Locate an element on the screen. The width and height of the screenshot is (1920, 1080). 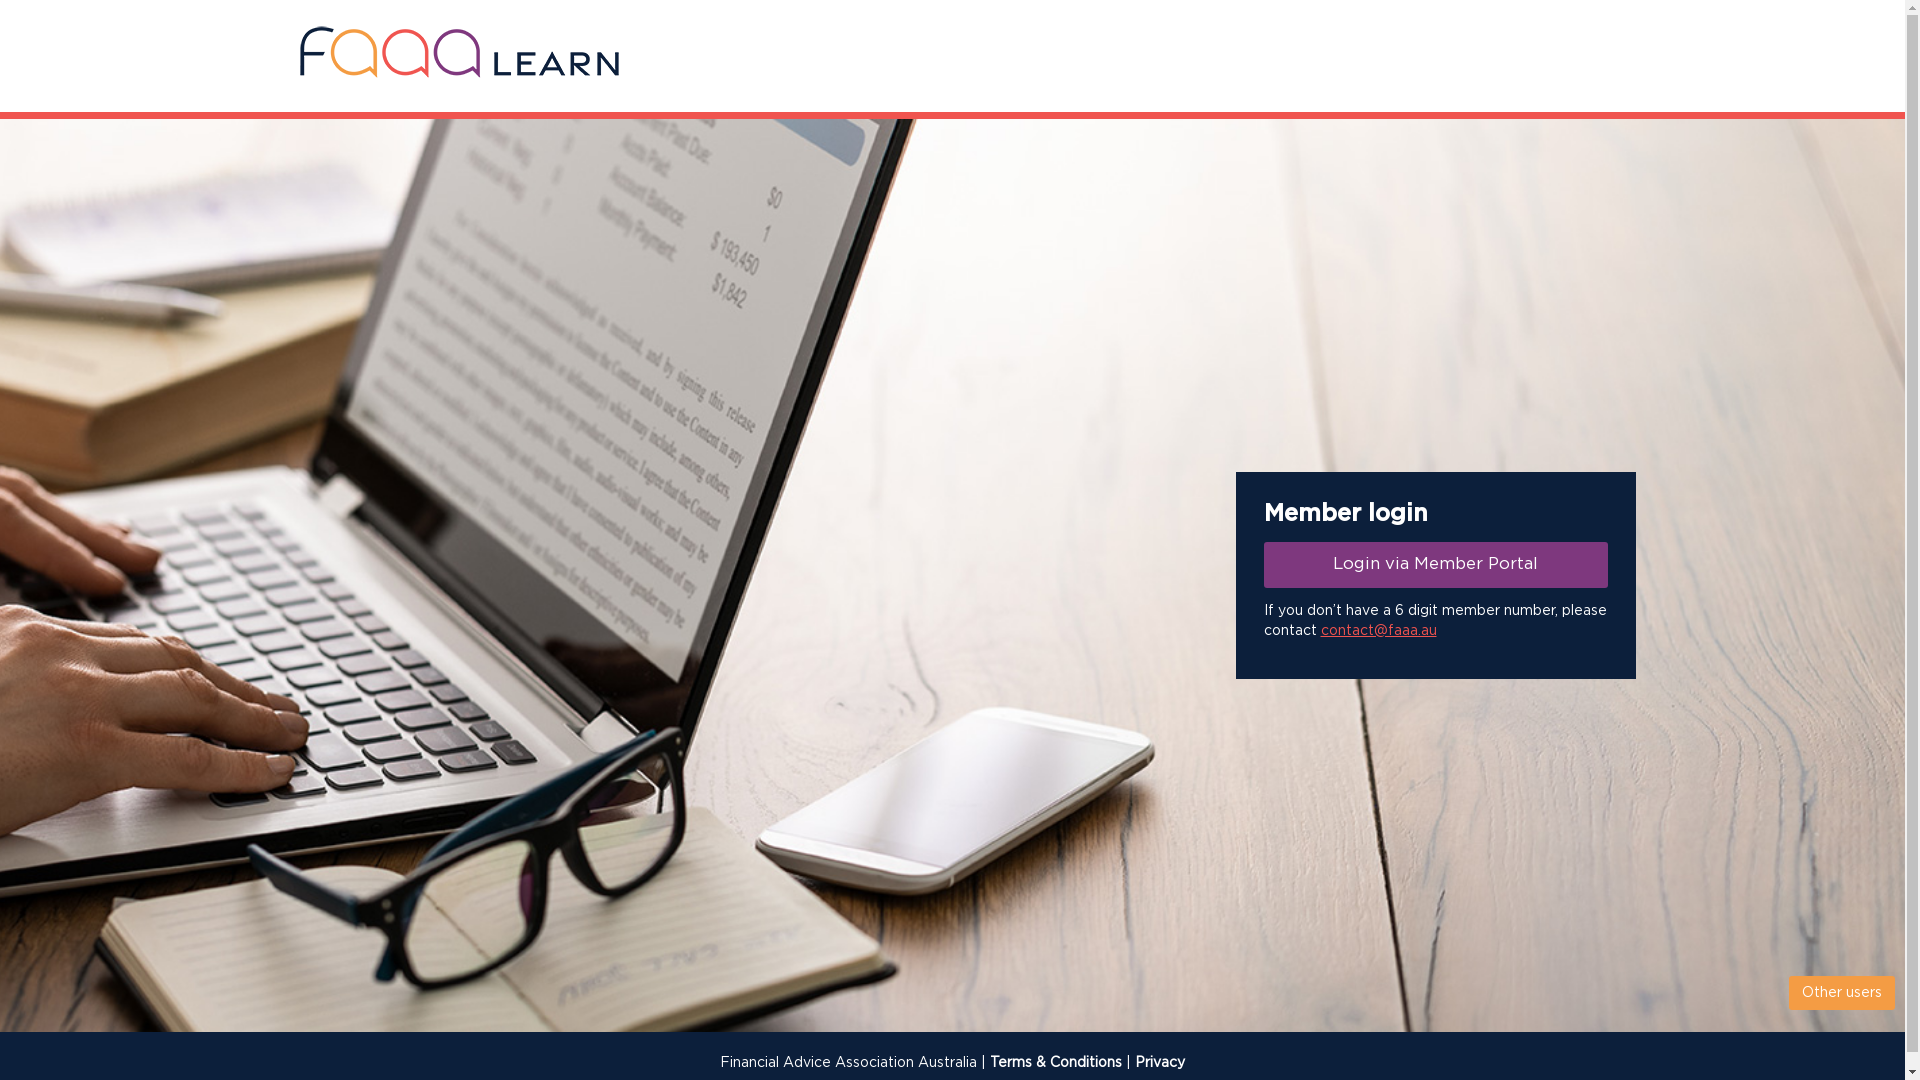
Terms & Conditions is located at coordinates (1056, 1063).